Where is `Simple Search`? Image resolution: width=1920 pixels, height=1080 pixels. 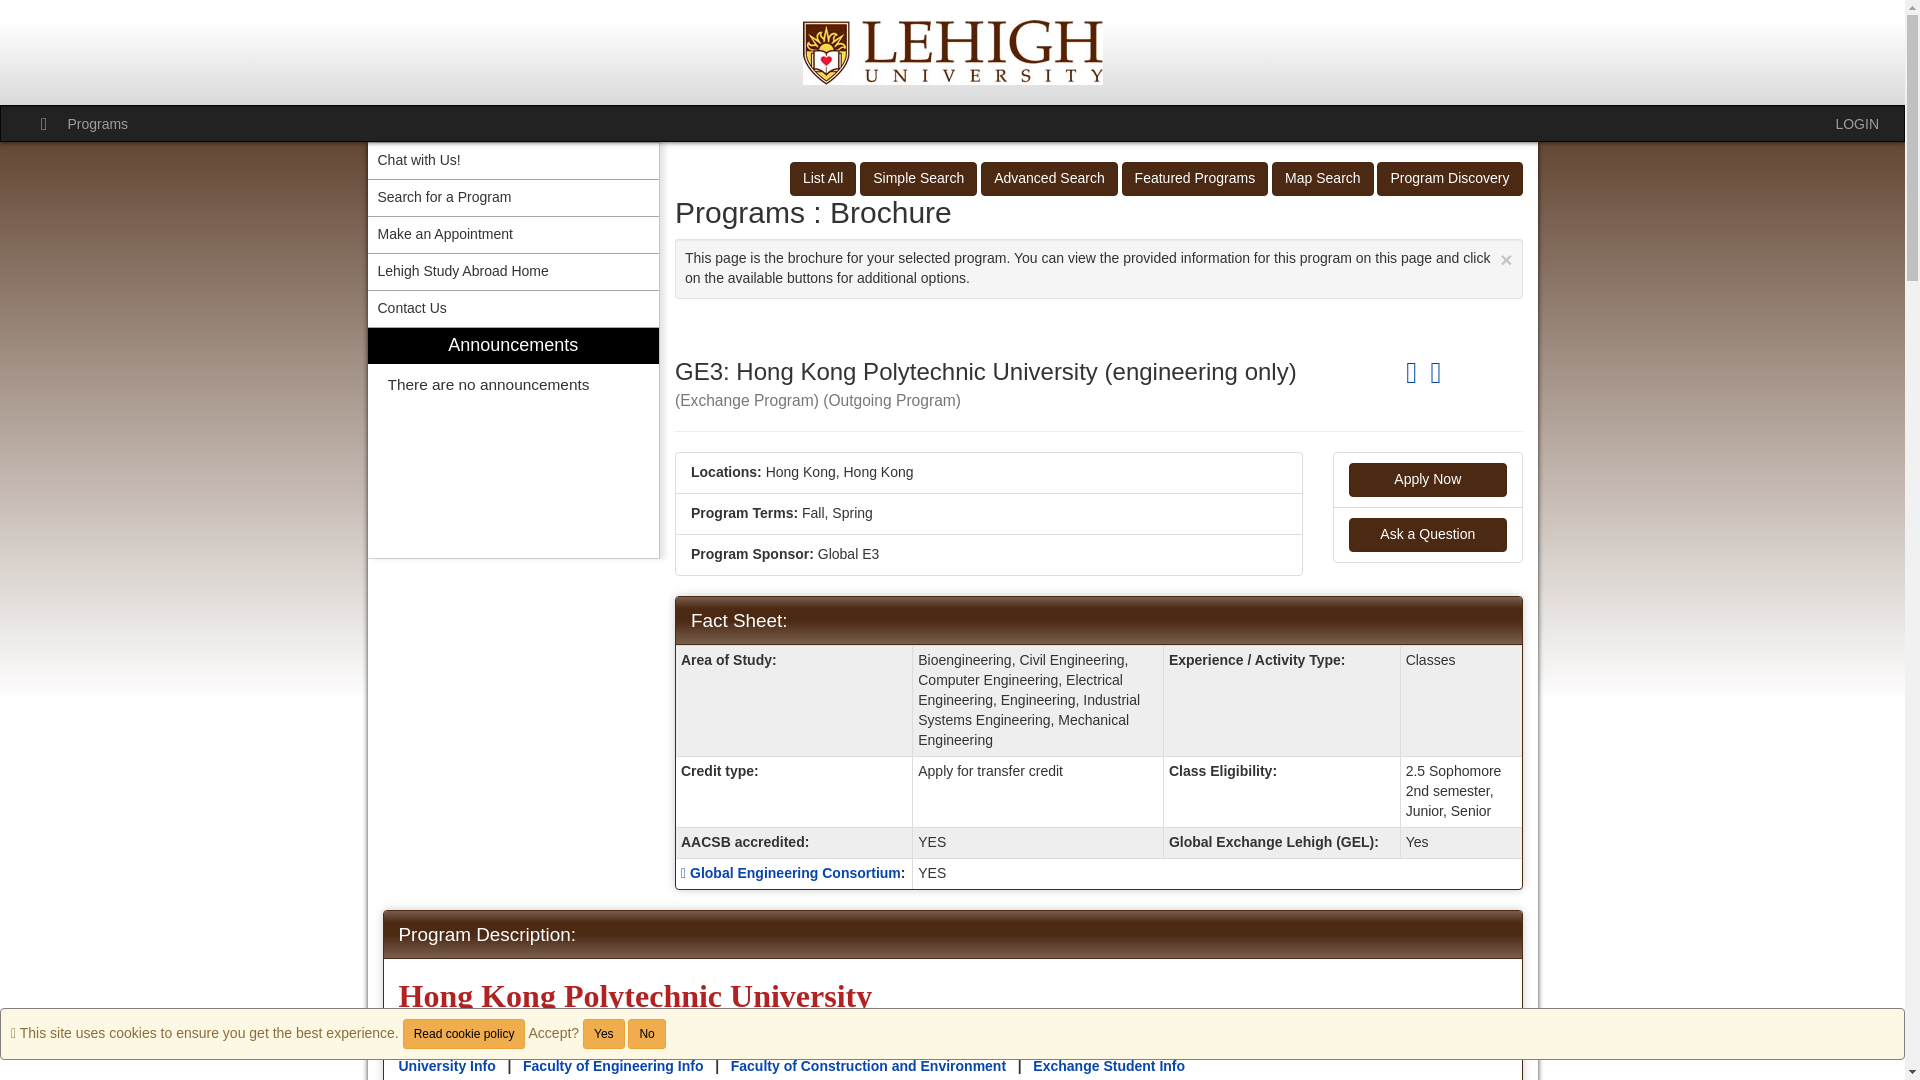
Simple Search is located at coordinates (918, 178).